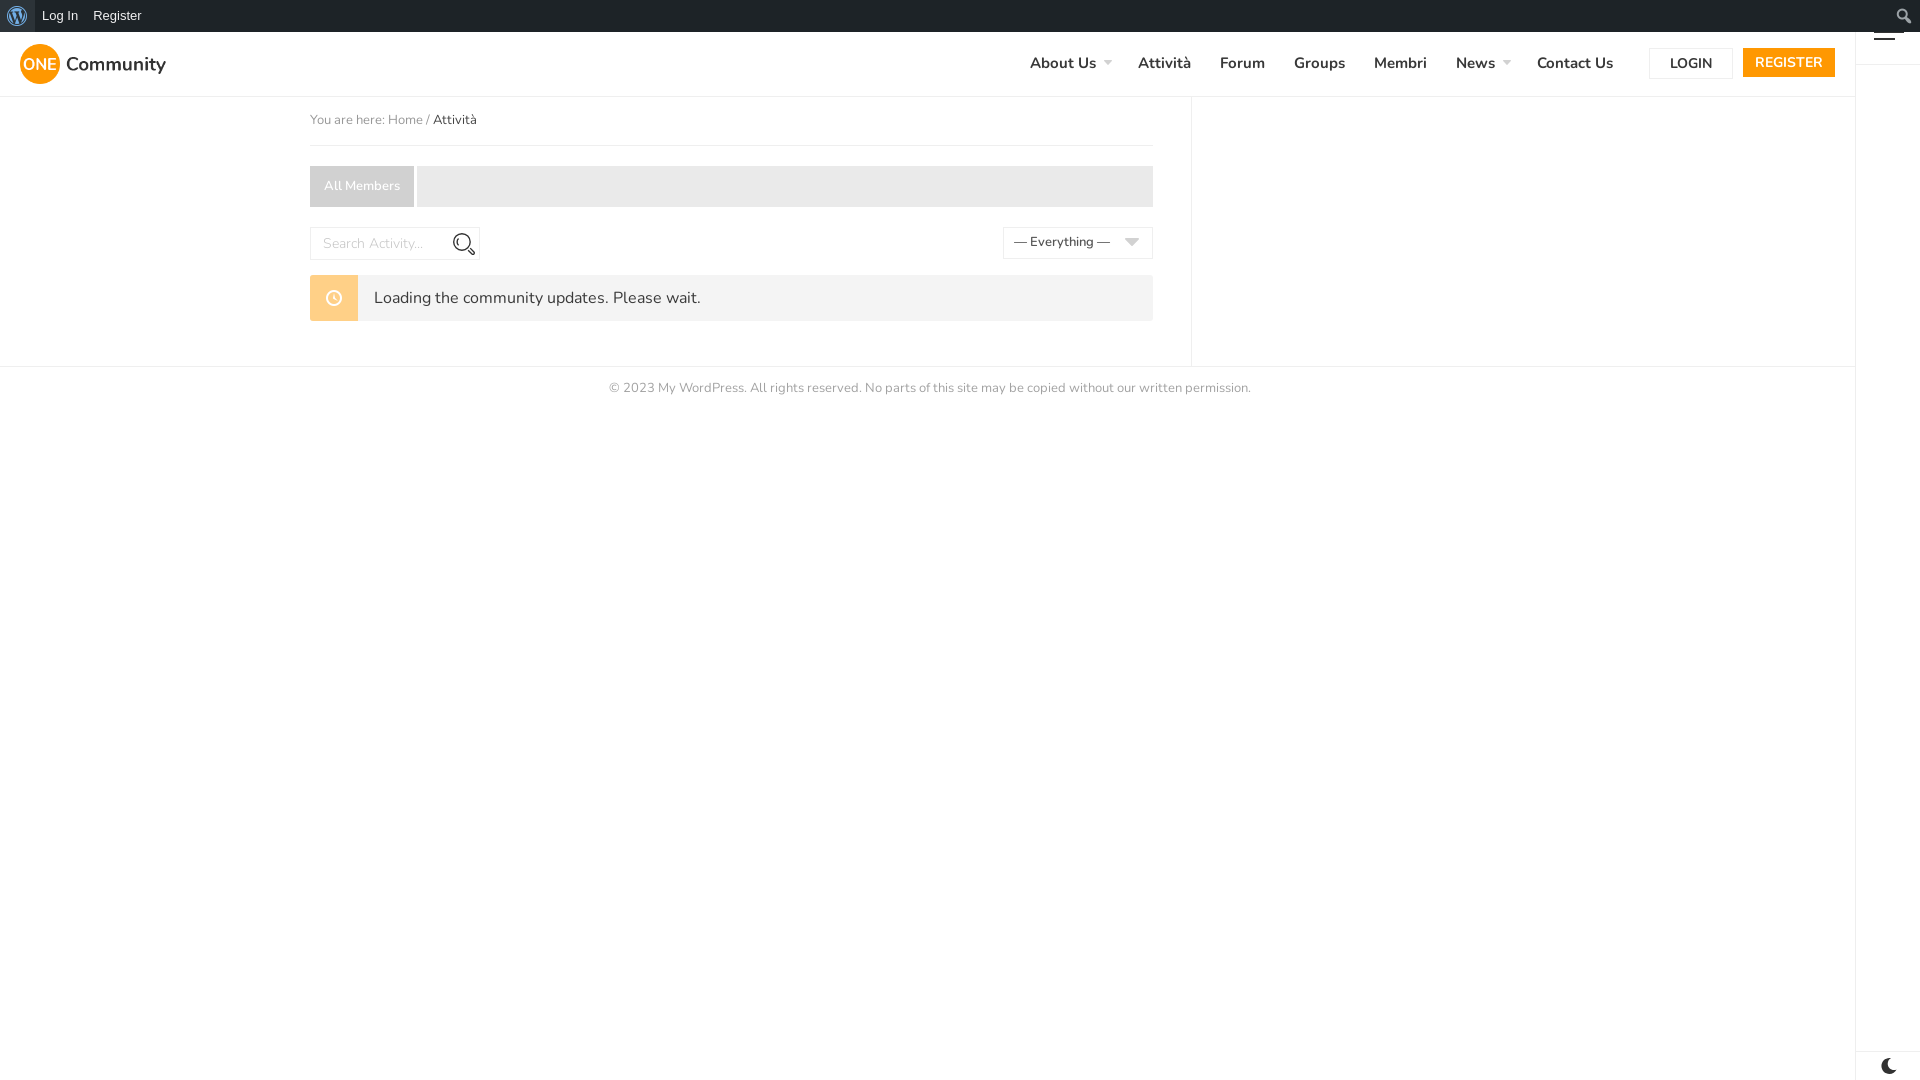 The width and height of the screenshot is (1920, 1080). I want to click on LOGIN, so click(1691, 64).